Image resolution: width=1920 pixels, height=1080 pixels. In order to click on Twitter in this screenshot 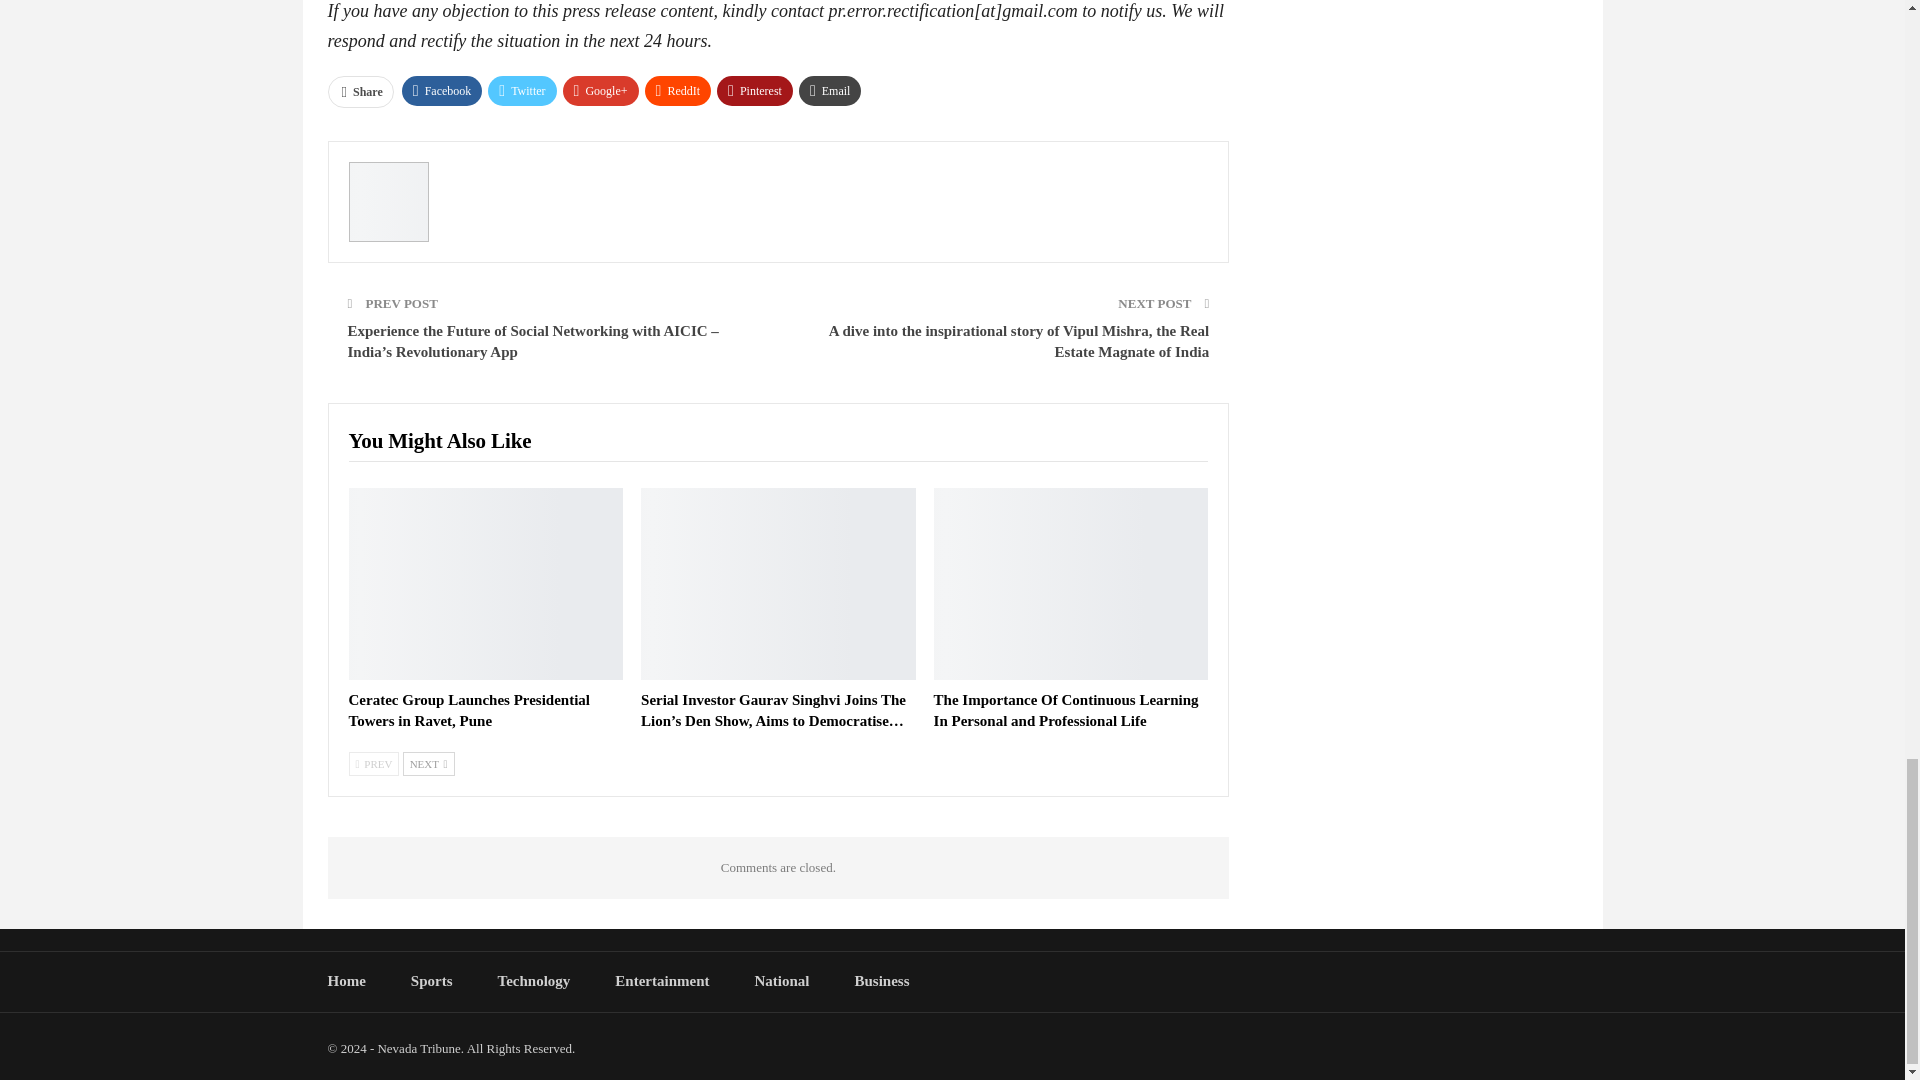, I will do `click(522, 90)`.